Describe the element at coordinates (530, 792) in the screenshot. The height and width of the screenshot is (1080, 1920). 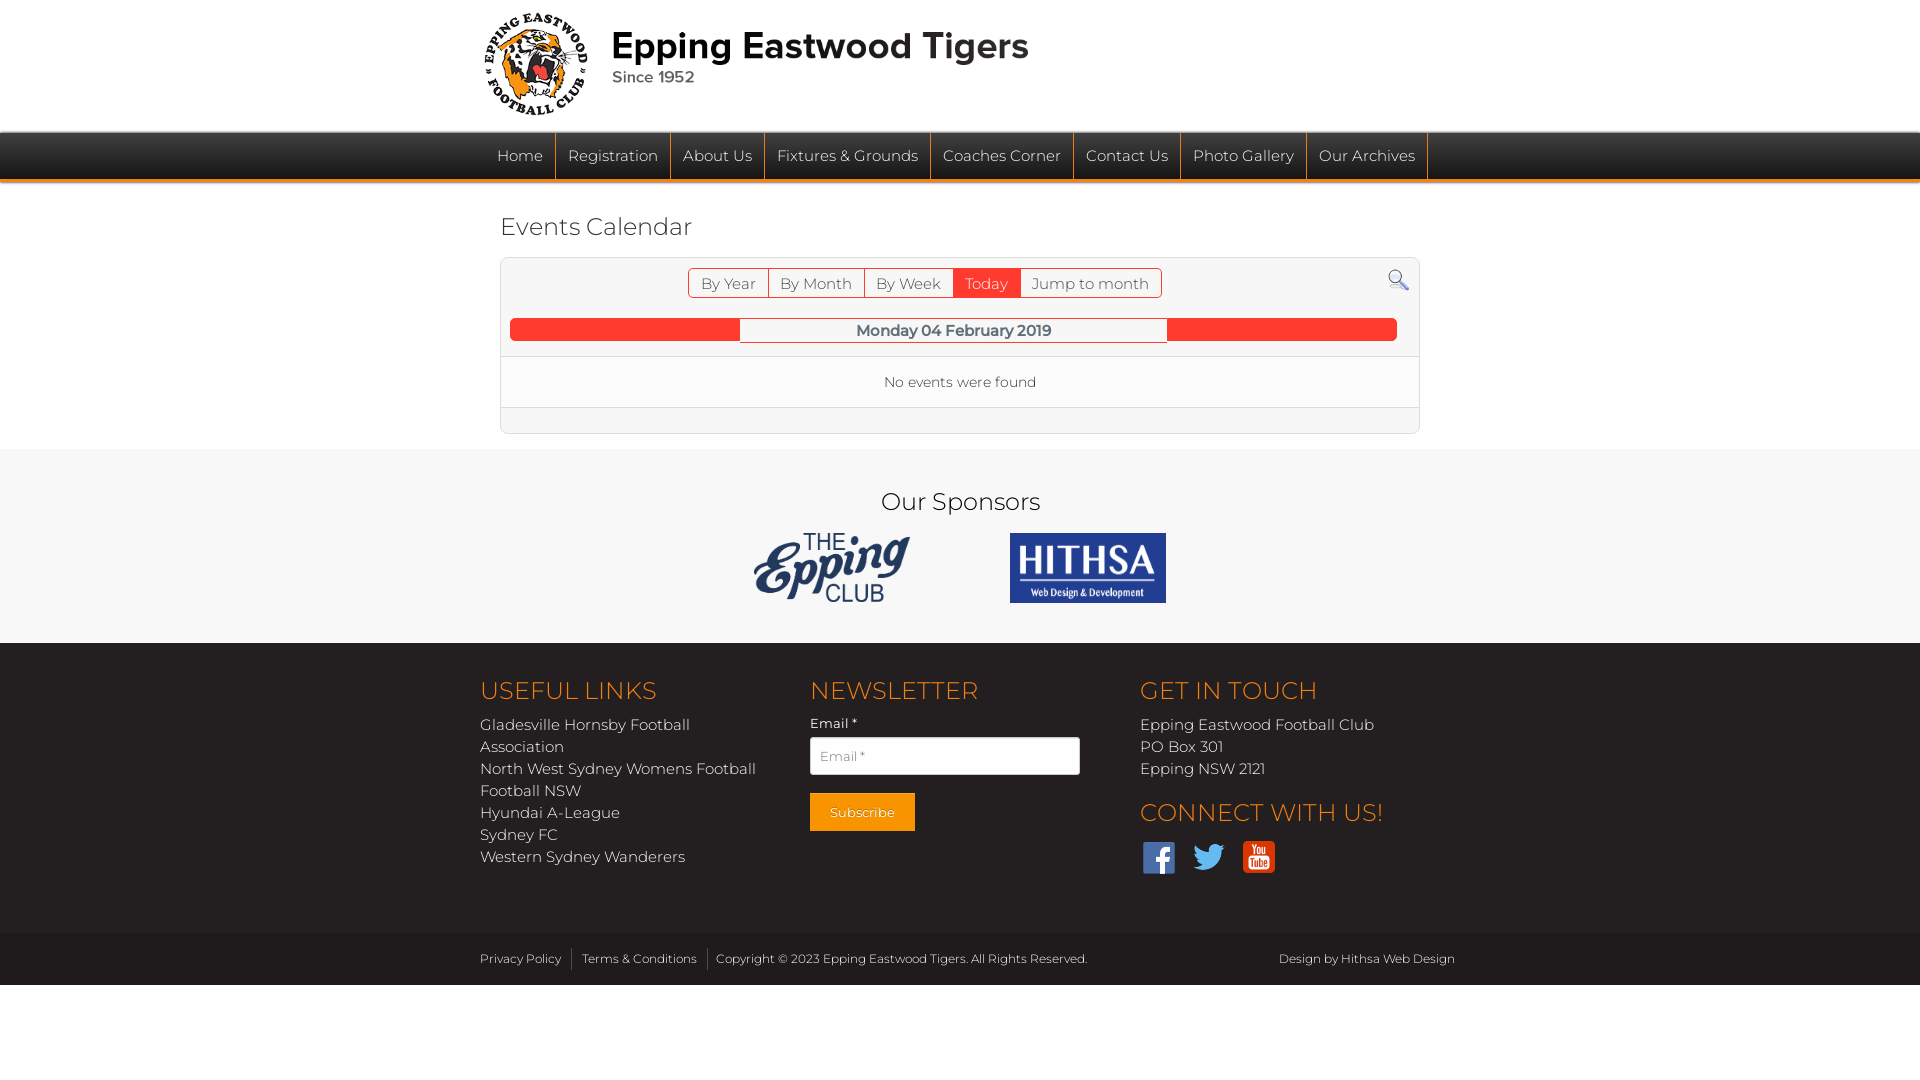
I see `Football NSW` at that location.